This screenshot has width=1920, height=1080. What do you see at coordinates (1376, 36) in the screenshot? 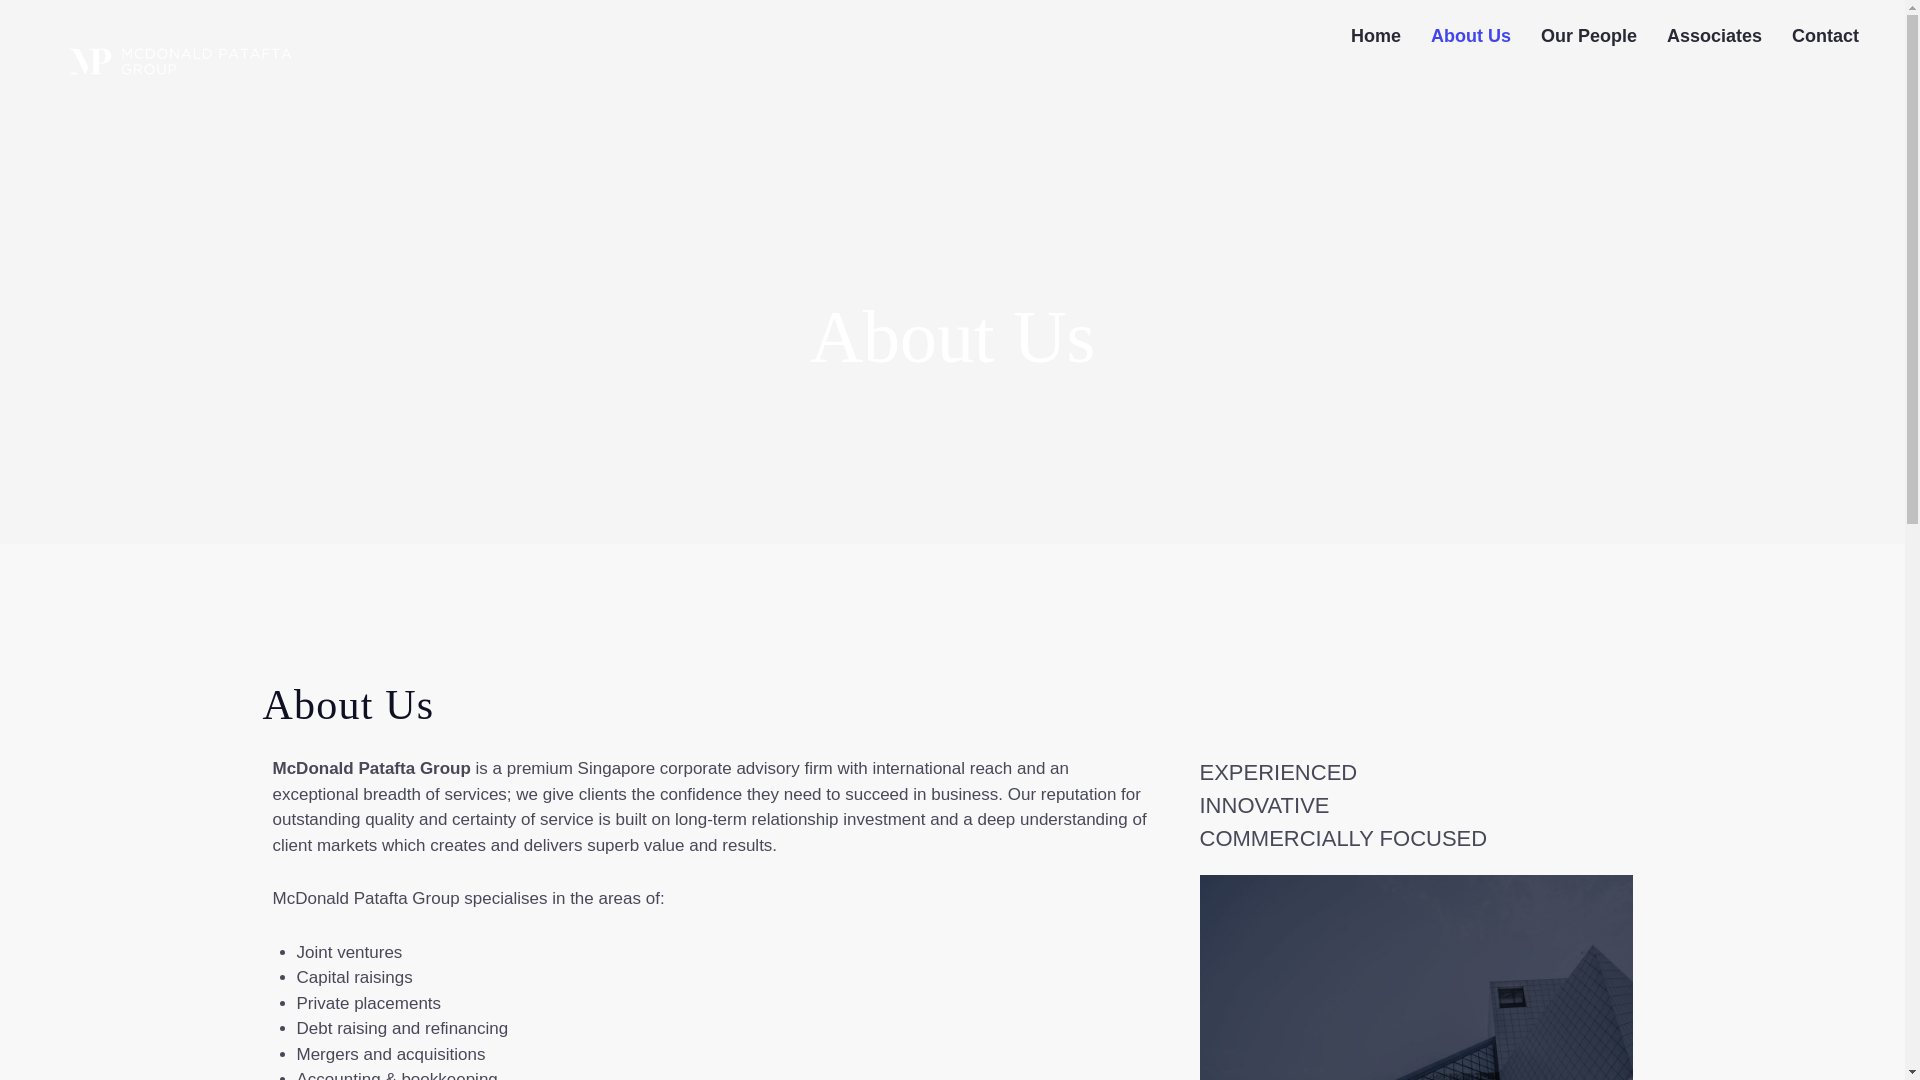
I see `Home` at bounding box center [1376, 36].